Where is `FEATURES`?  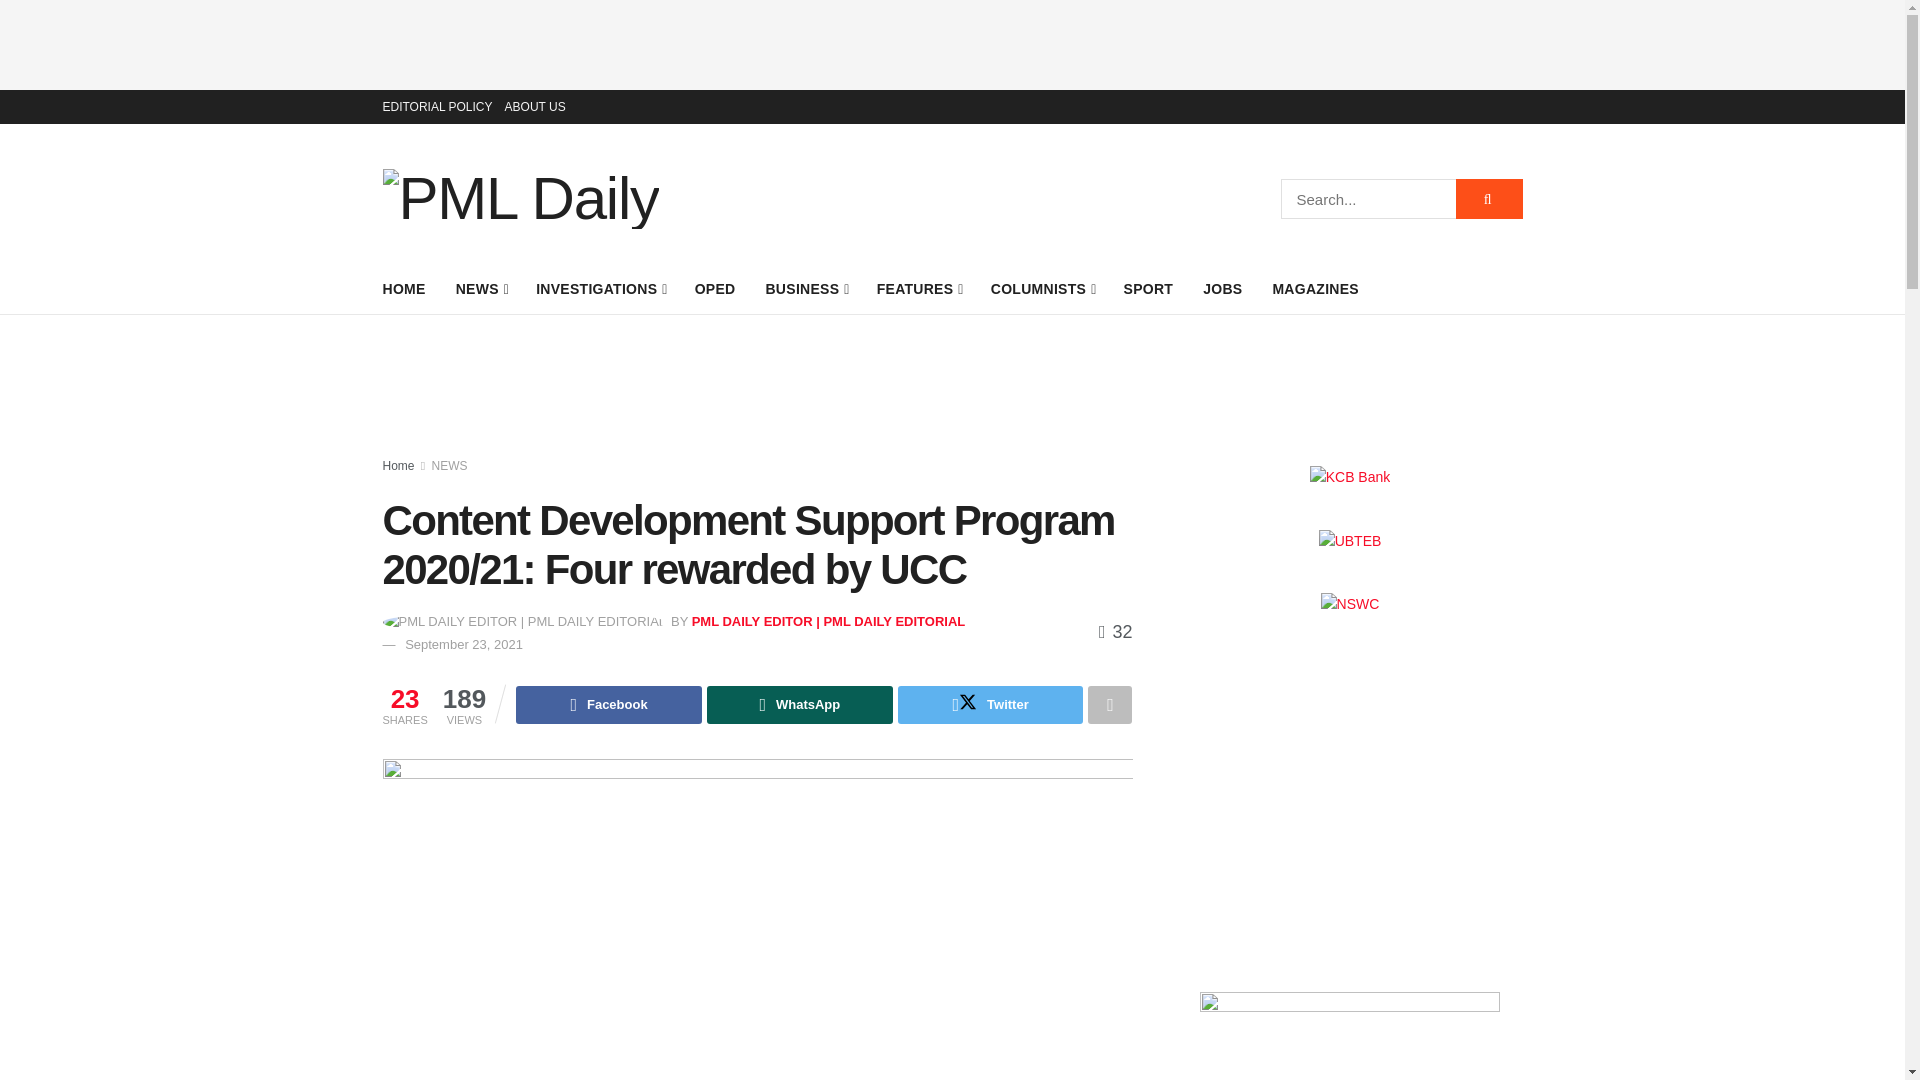
FEATURES is located at coordinates (919, 289).